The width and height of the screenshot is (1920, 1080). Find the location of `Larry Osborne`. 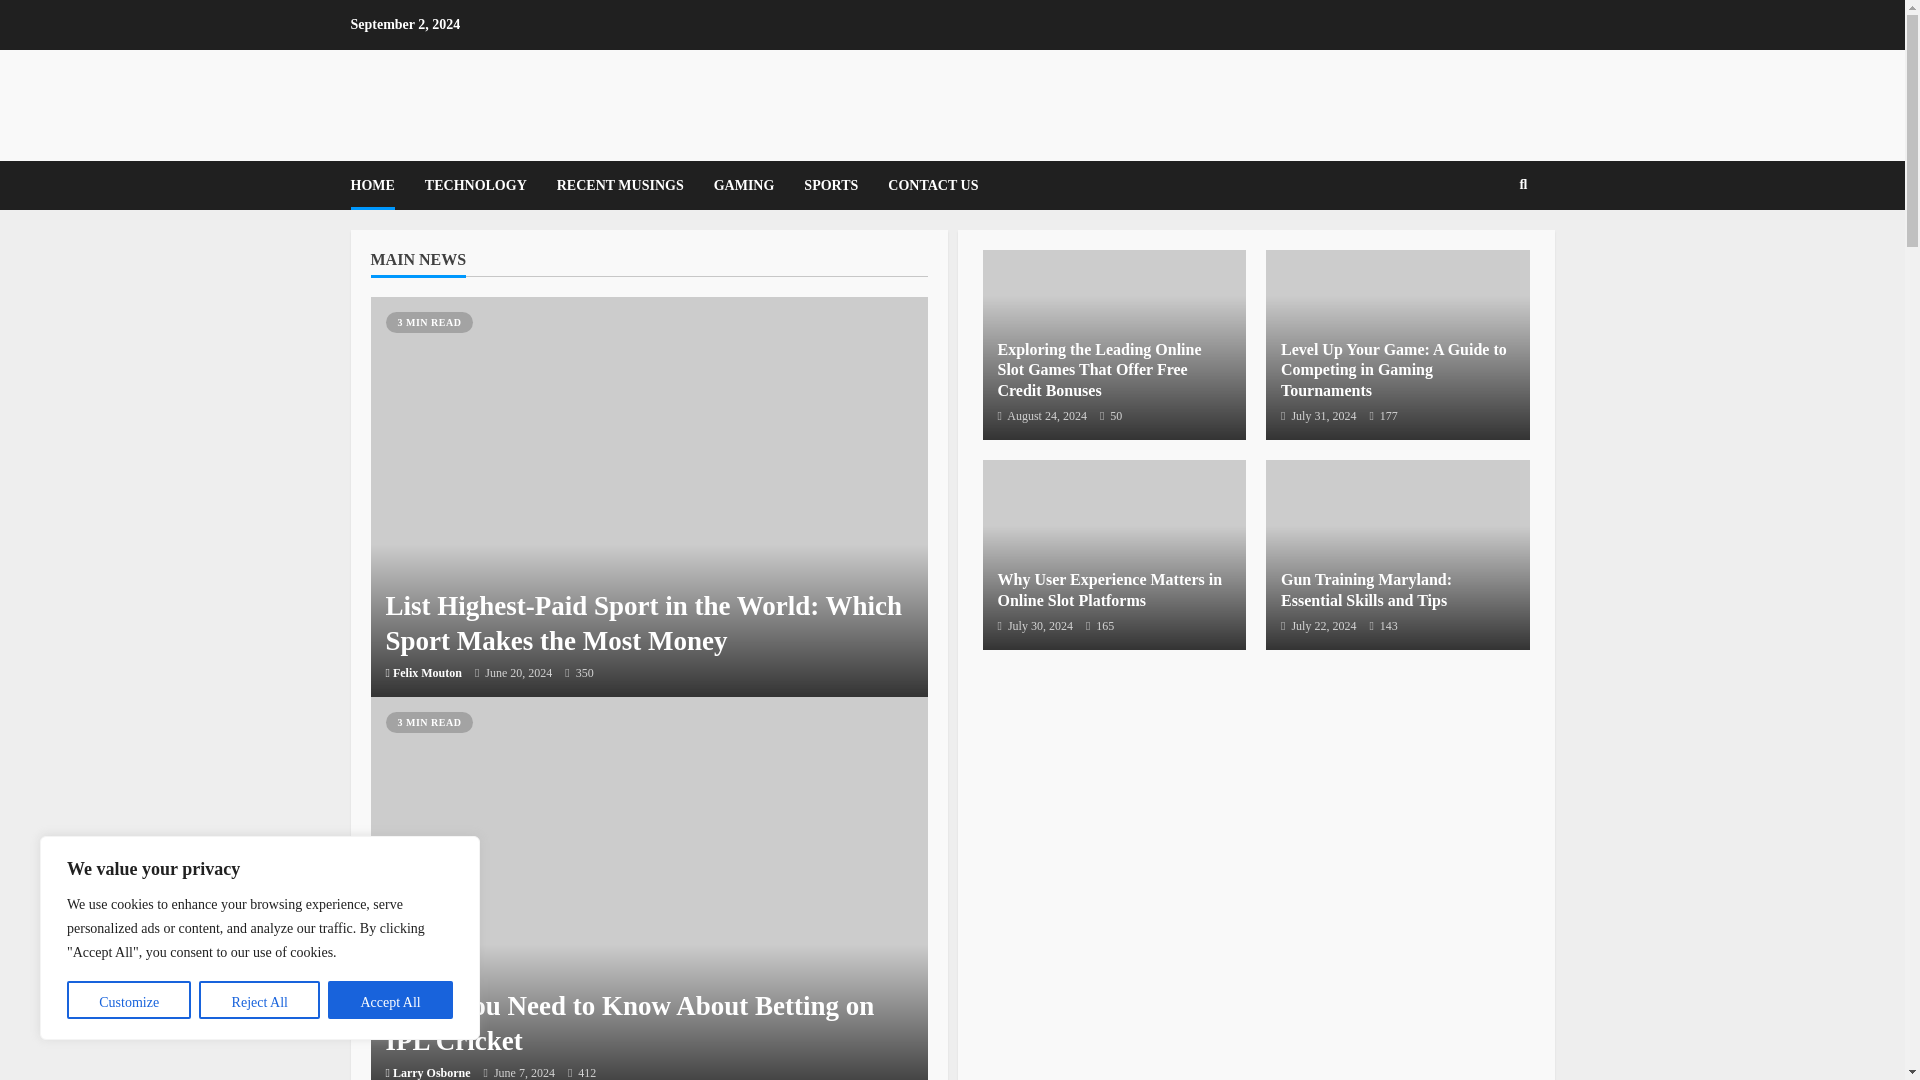

Larry Osborne is located at coordinates (432, 1072).